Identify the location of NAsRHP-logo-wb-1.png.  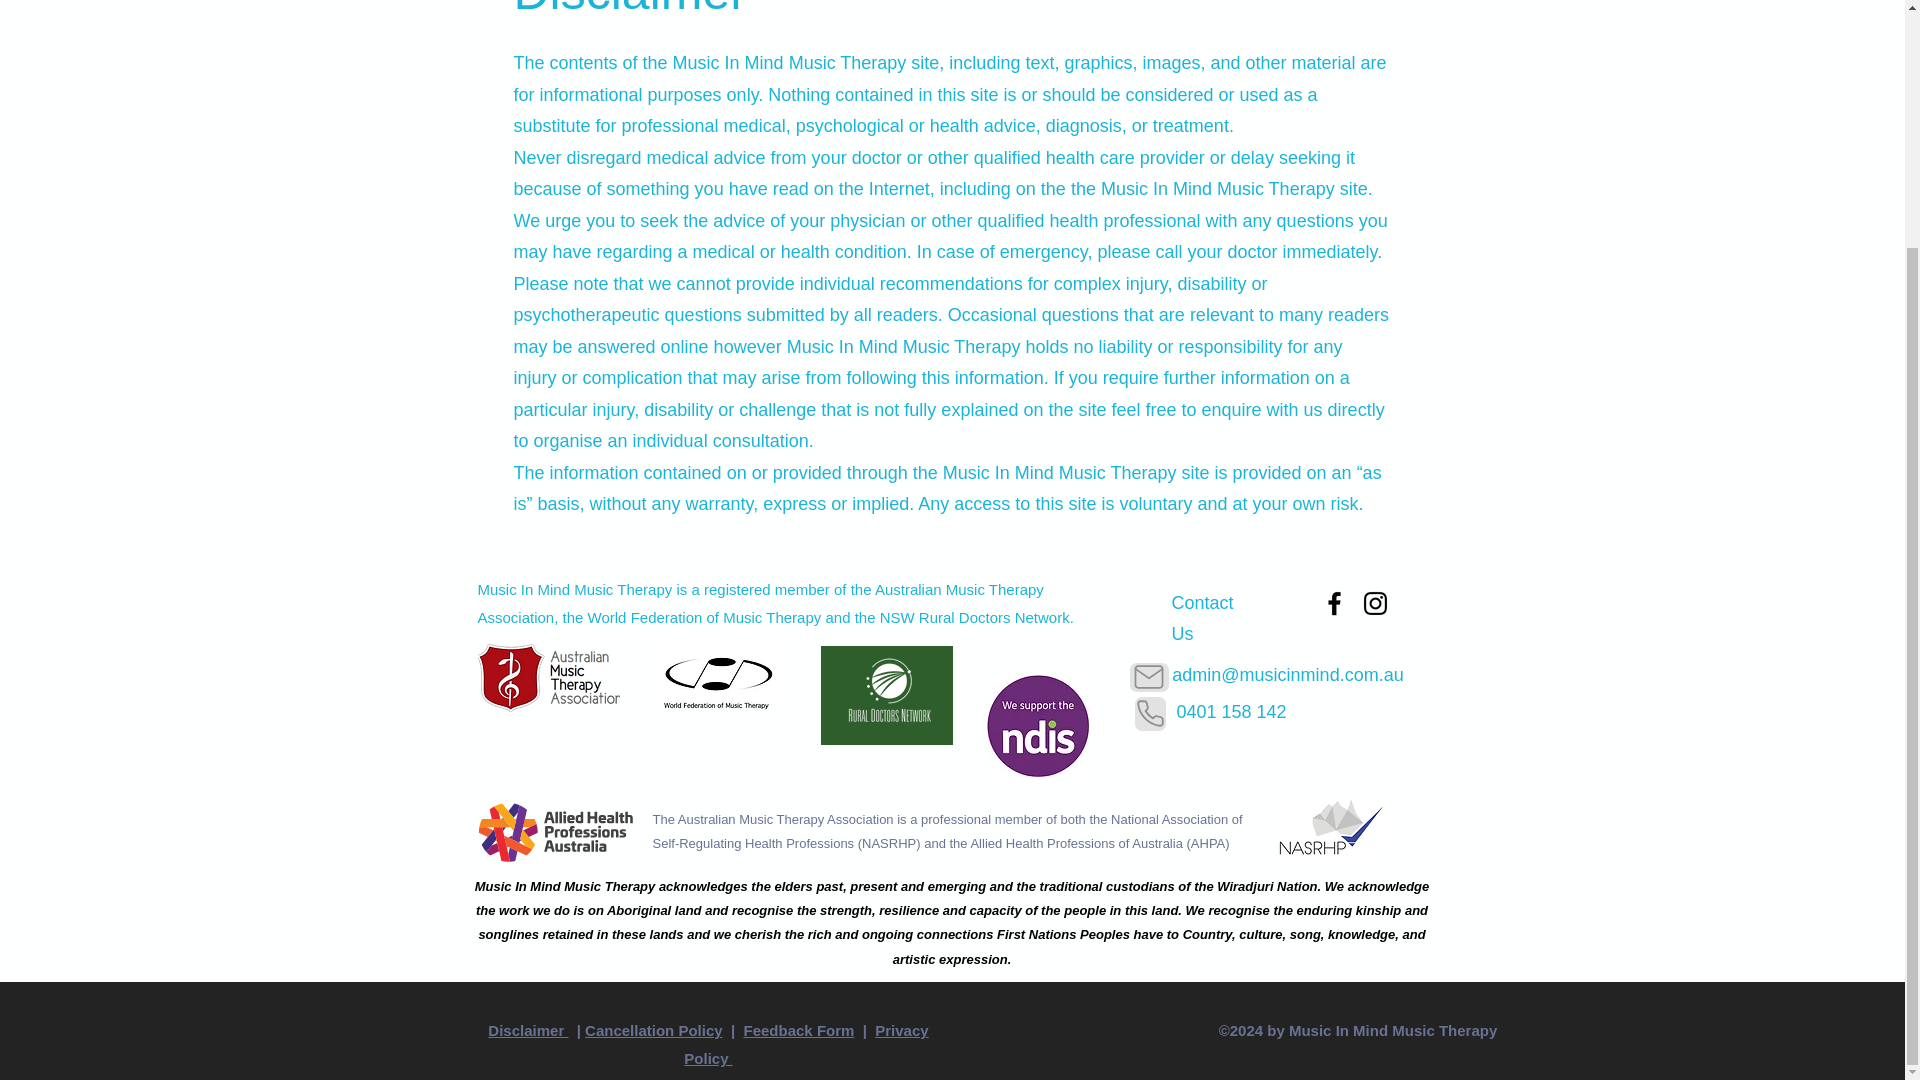
(1330, 828).